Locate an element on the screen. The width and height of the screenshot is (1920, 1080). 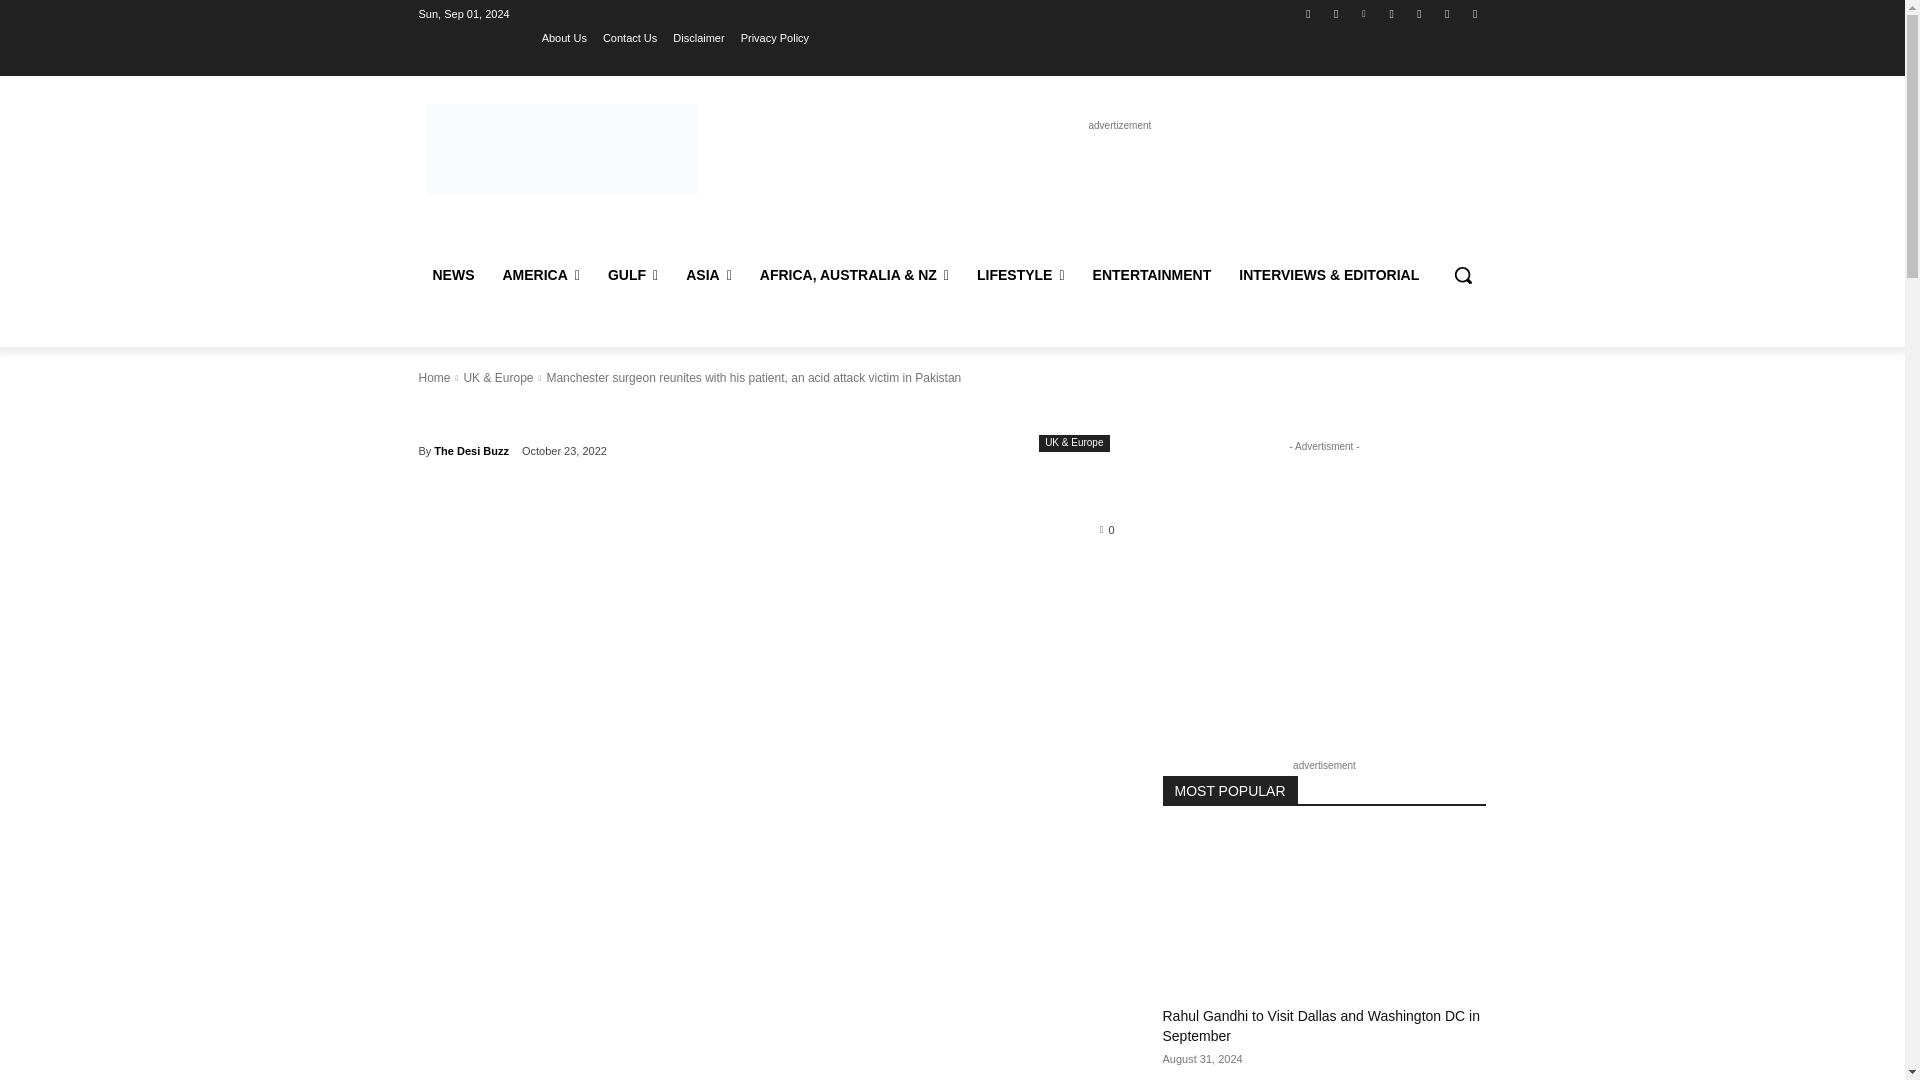
Facebook is located at coordinates (1308, 13).